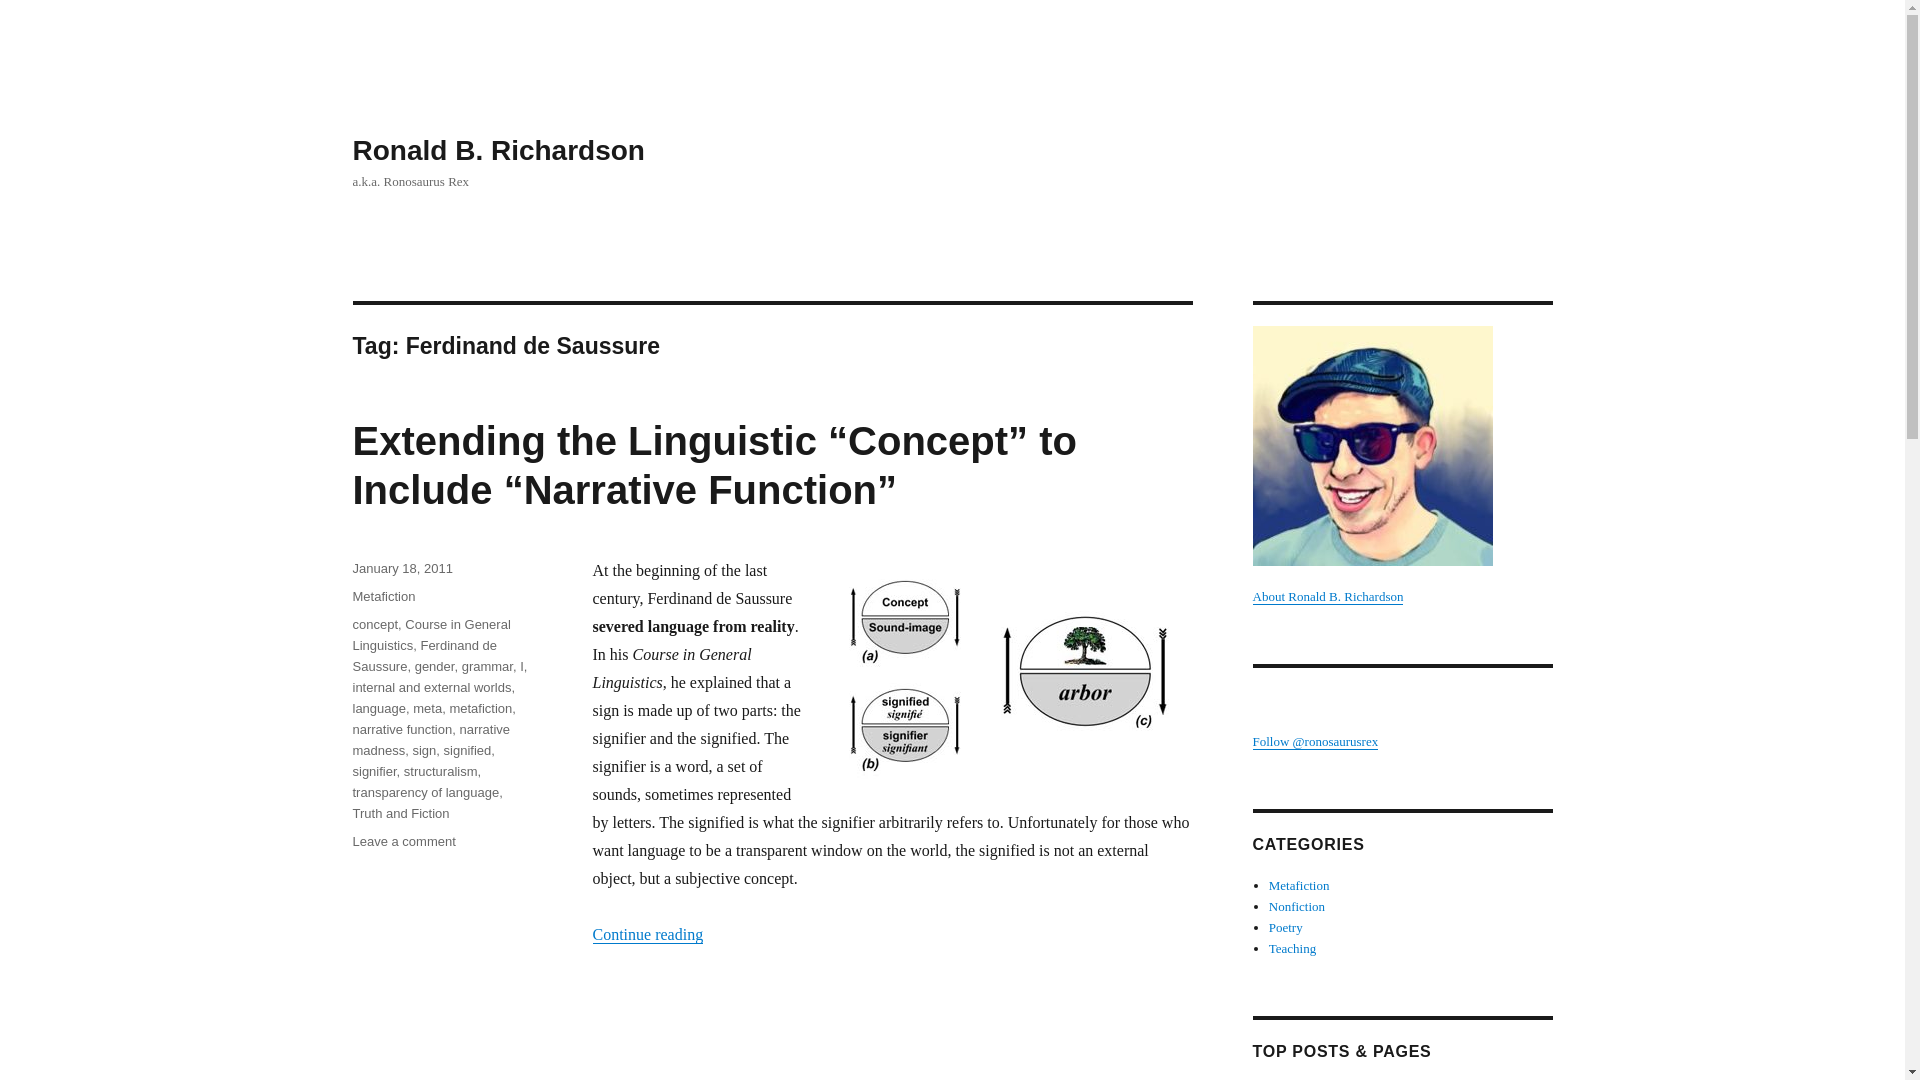  Describe the element at coordinates (401, 729) in the screenshot. I see `narrative function` at that location.